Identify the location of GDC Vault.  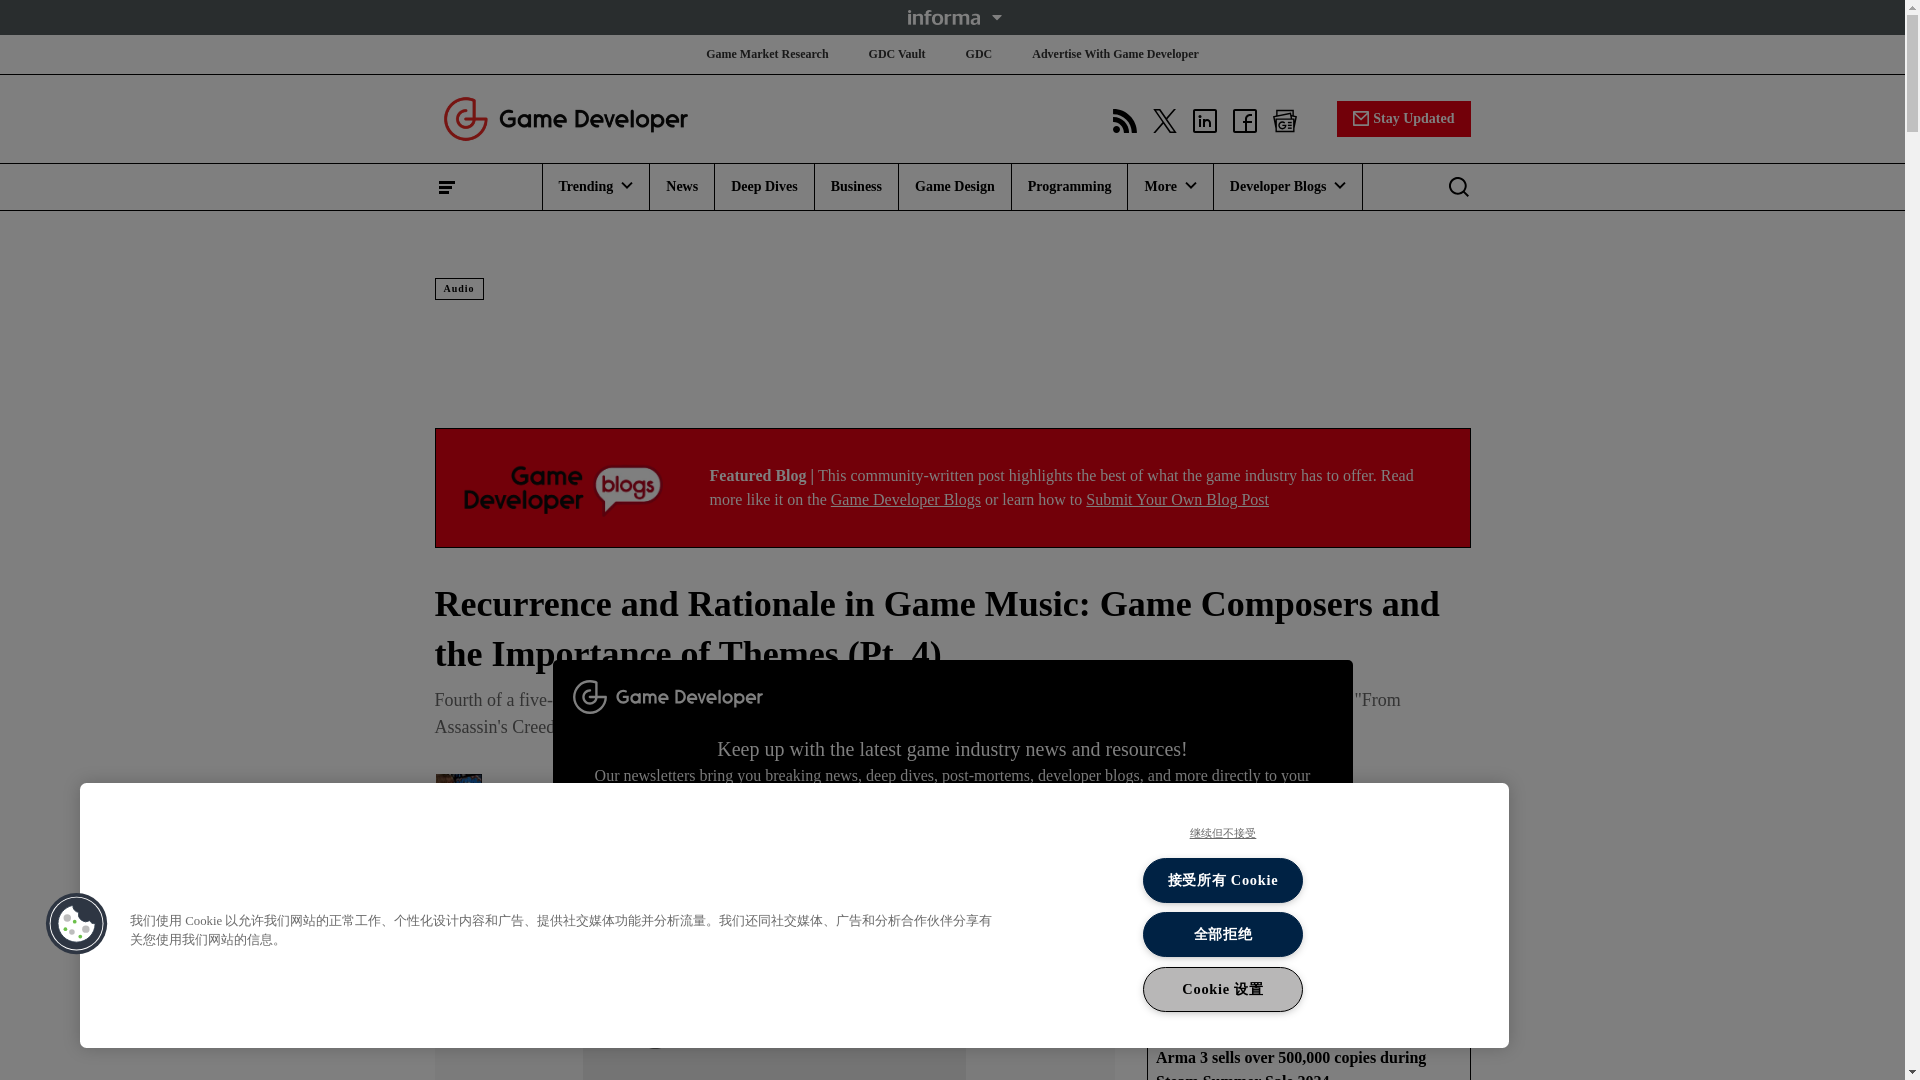
(897, 54).